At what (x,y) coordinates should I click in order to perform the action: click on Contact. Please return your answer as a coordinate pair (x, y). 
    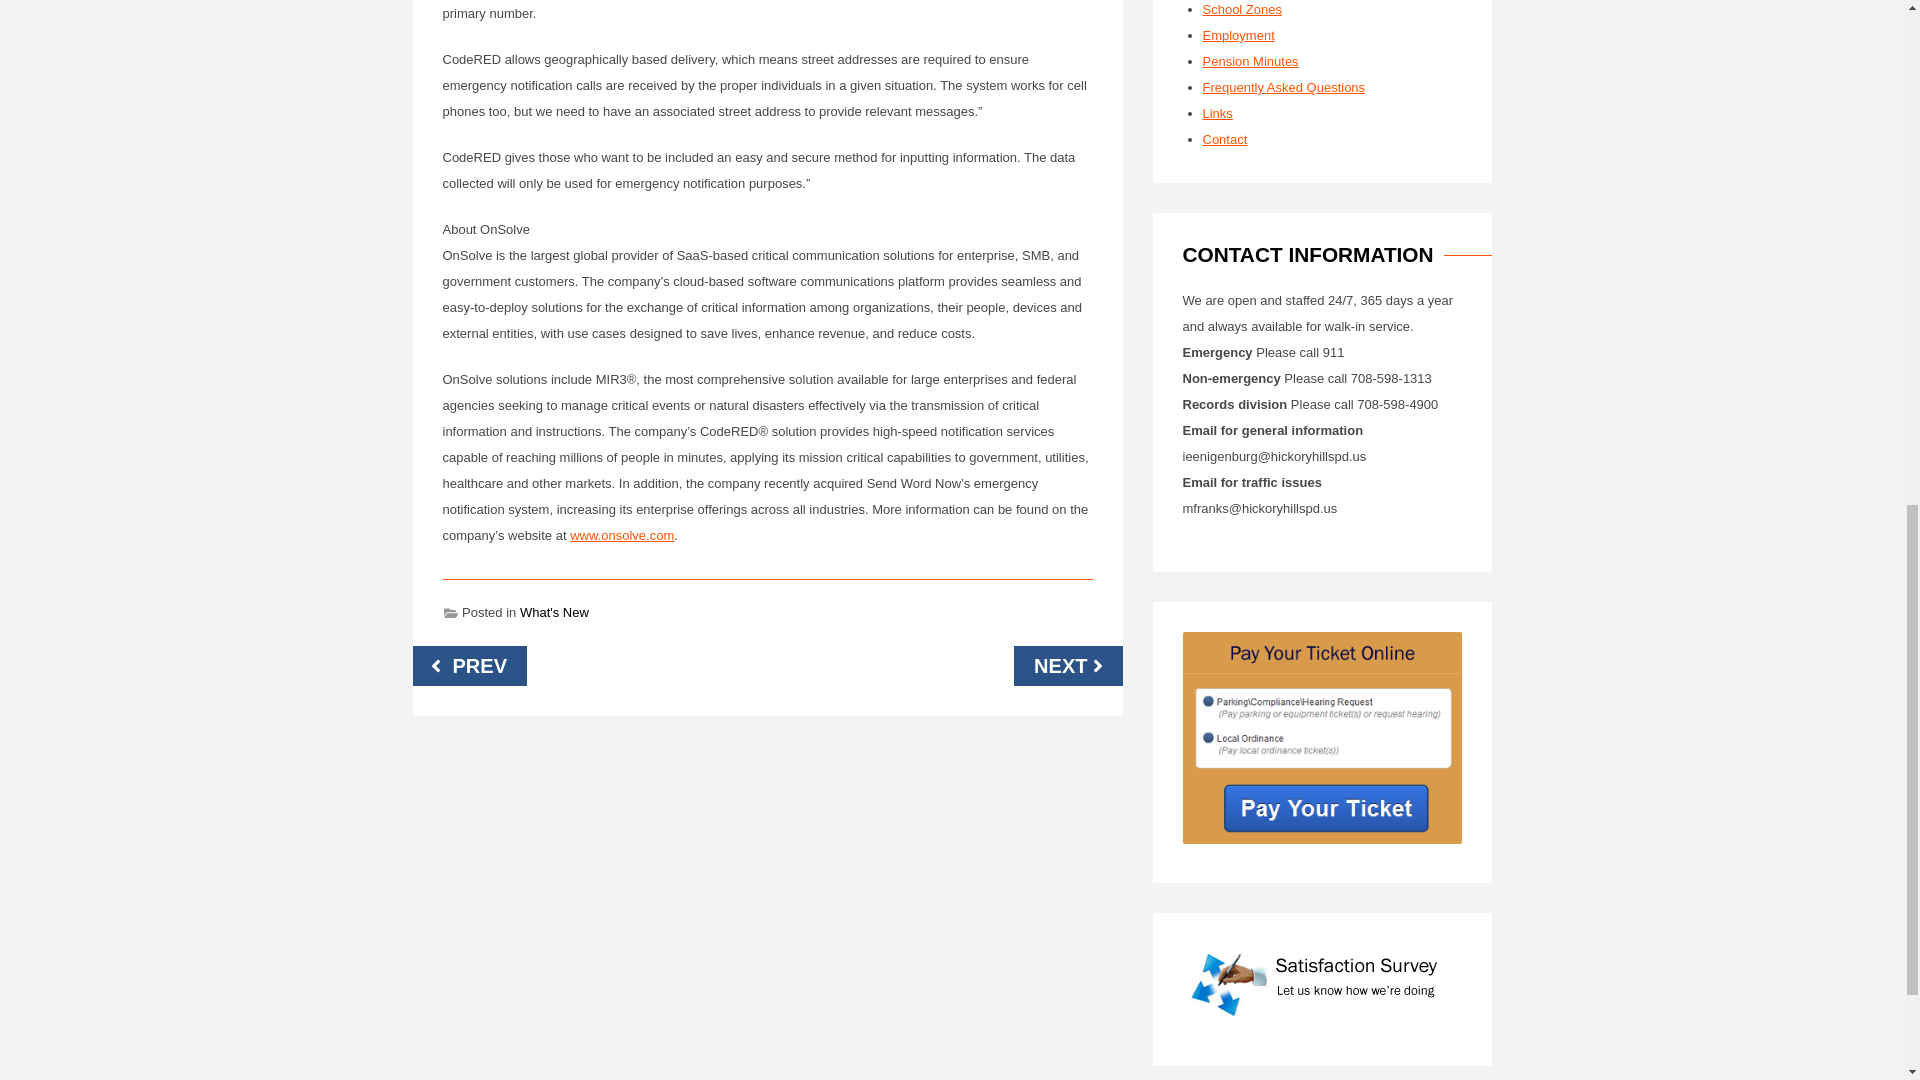
    Looking at the image, I should click on (1224, 138).